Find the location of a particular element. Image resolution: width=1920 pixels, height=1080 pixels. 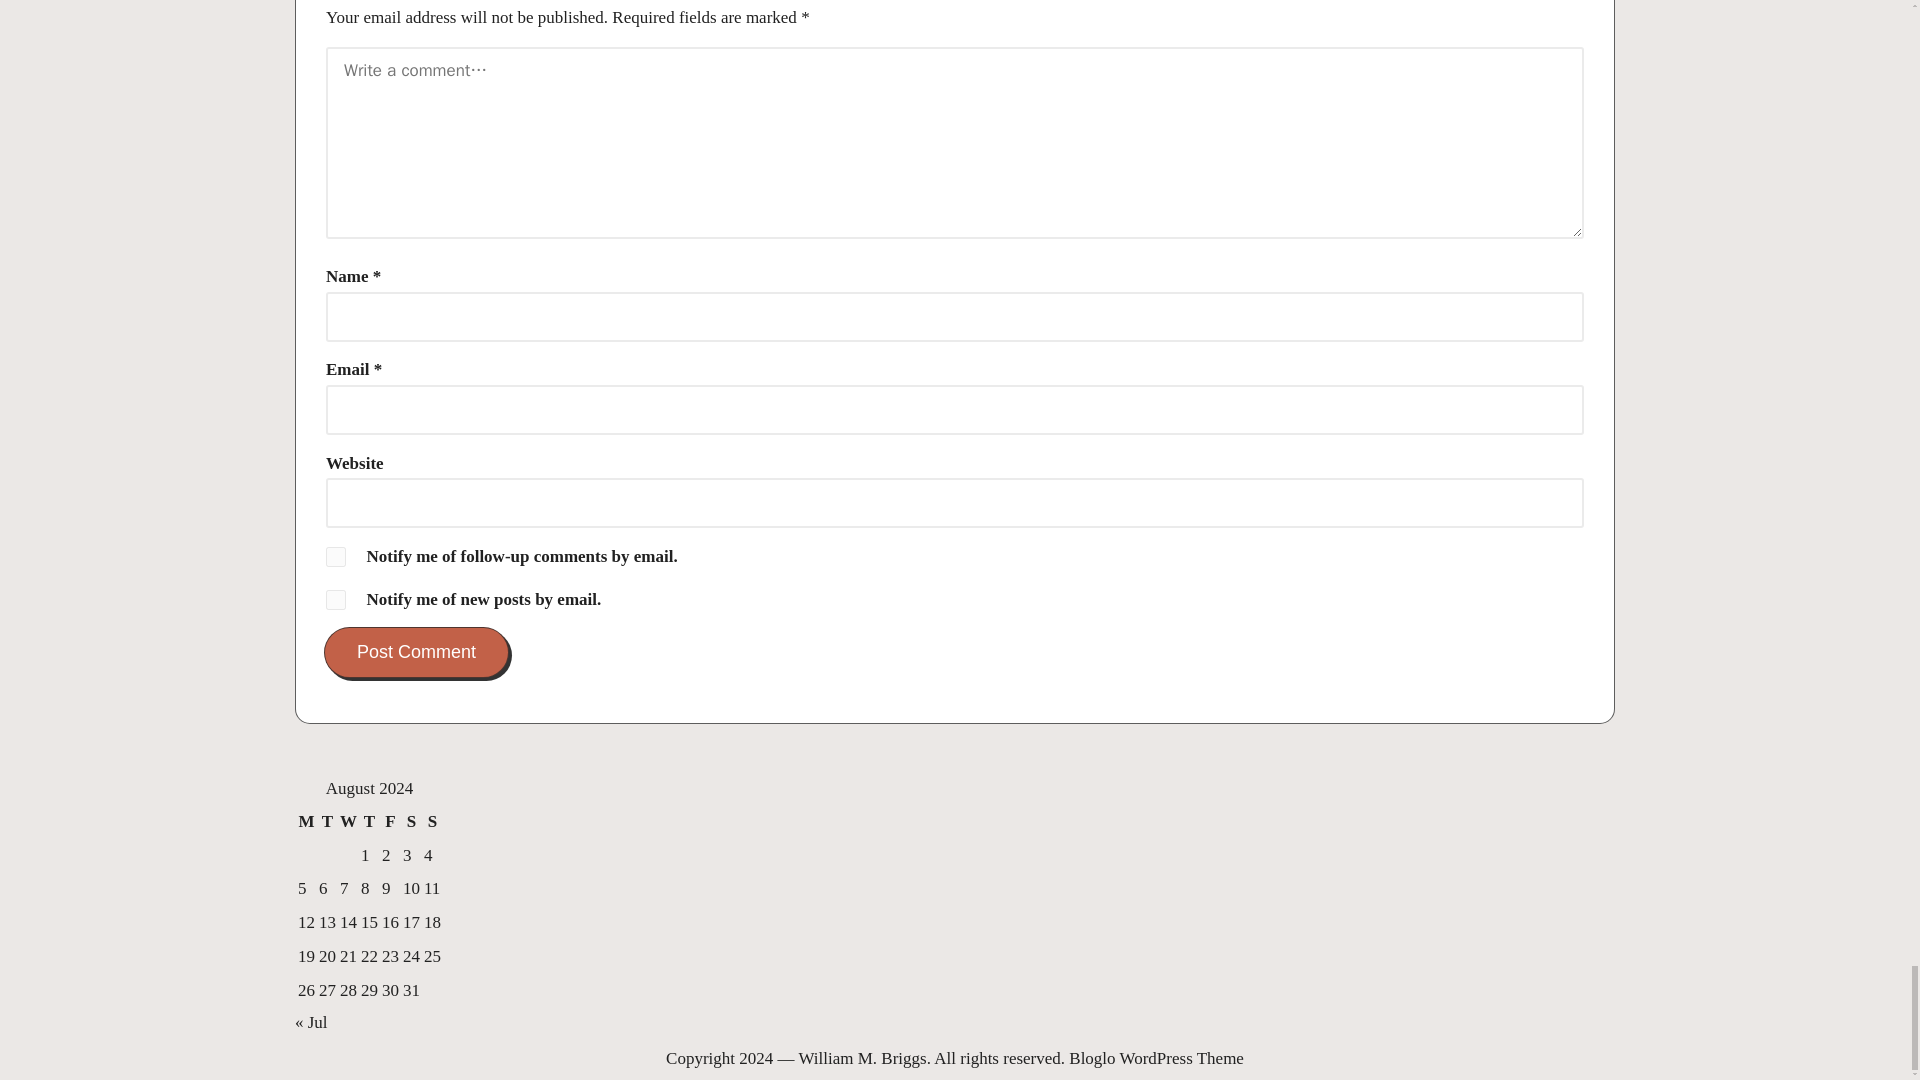

Tuesday is located at coordinates (328, 822).